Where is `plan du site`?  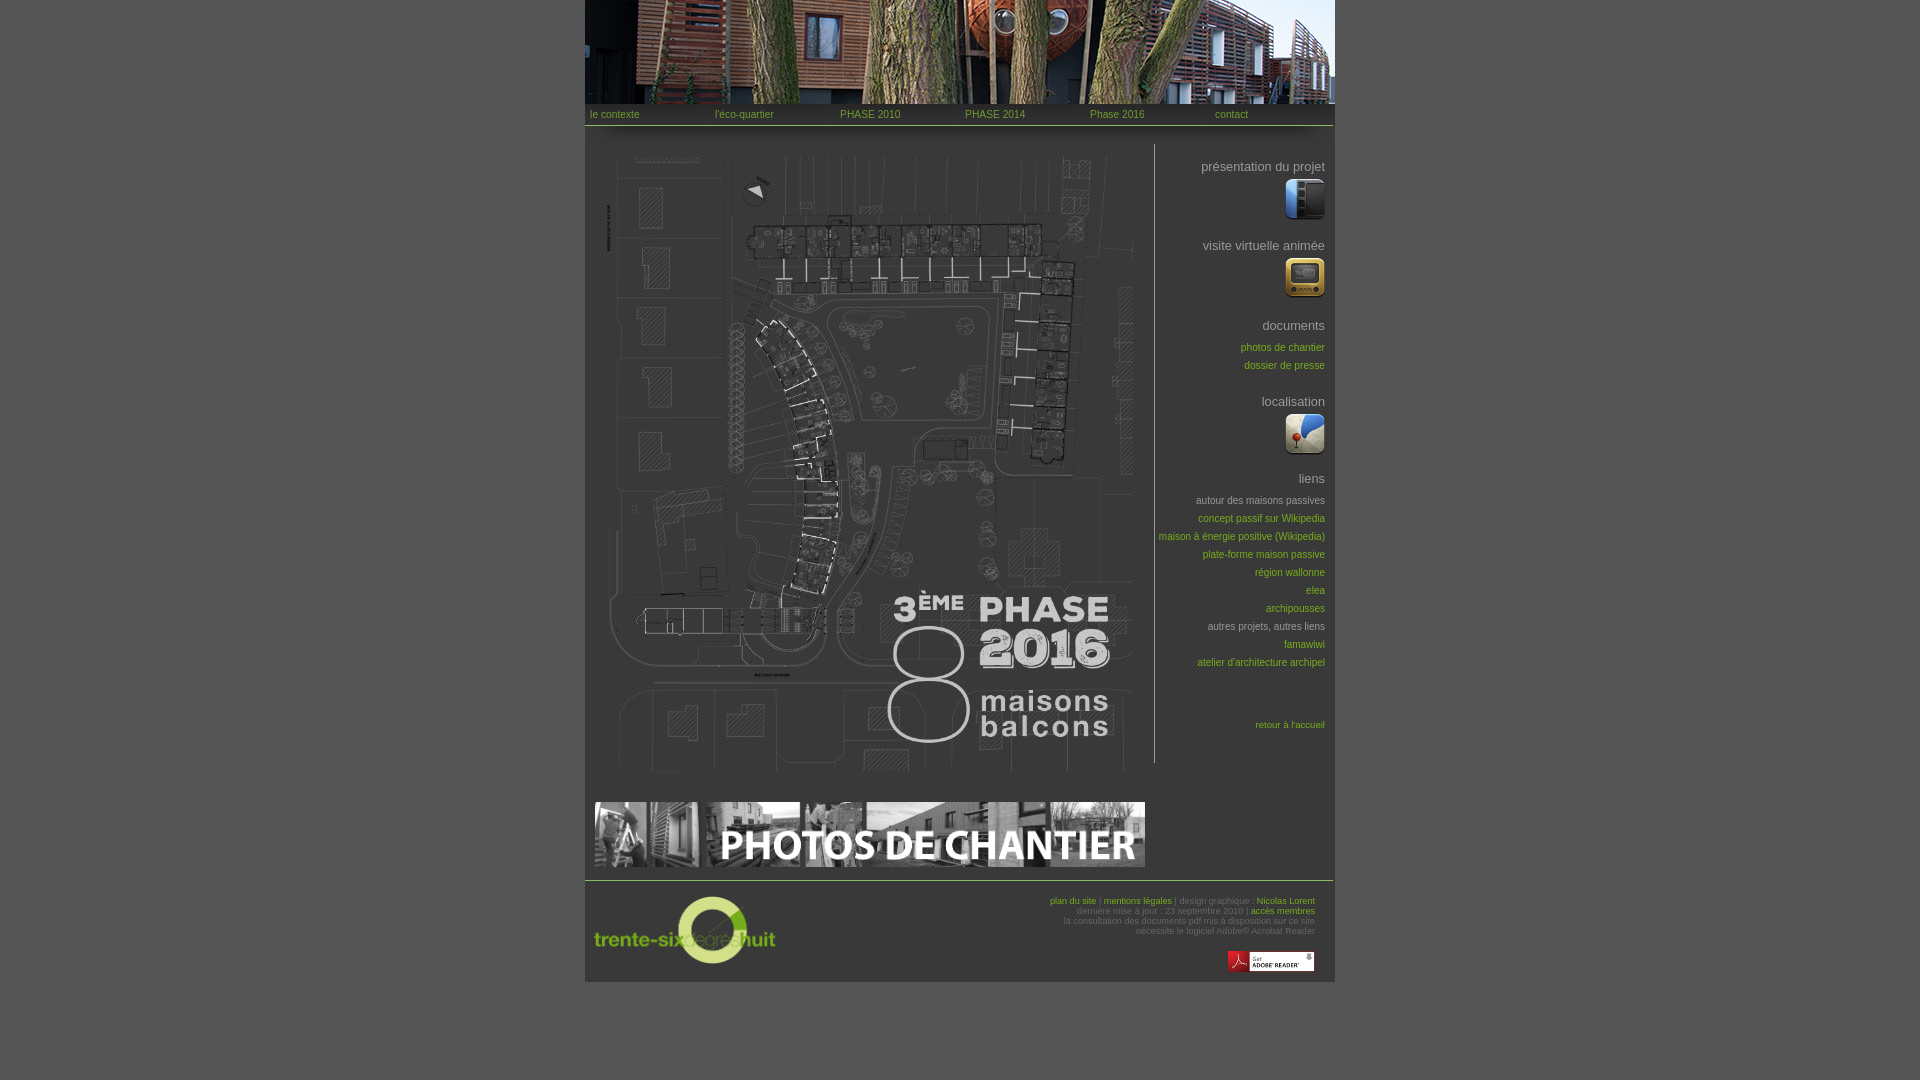
plan du site is located at coordinates (1074, 901).